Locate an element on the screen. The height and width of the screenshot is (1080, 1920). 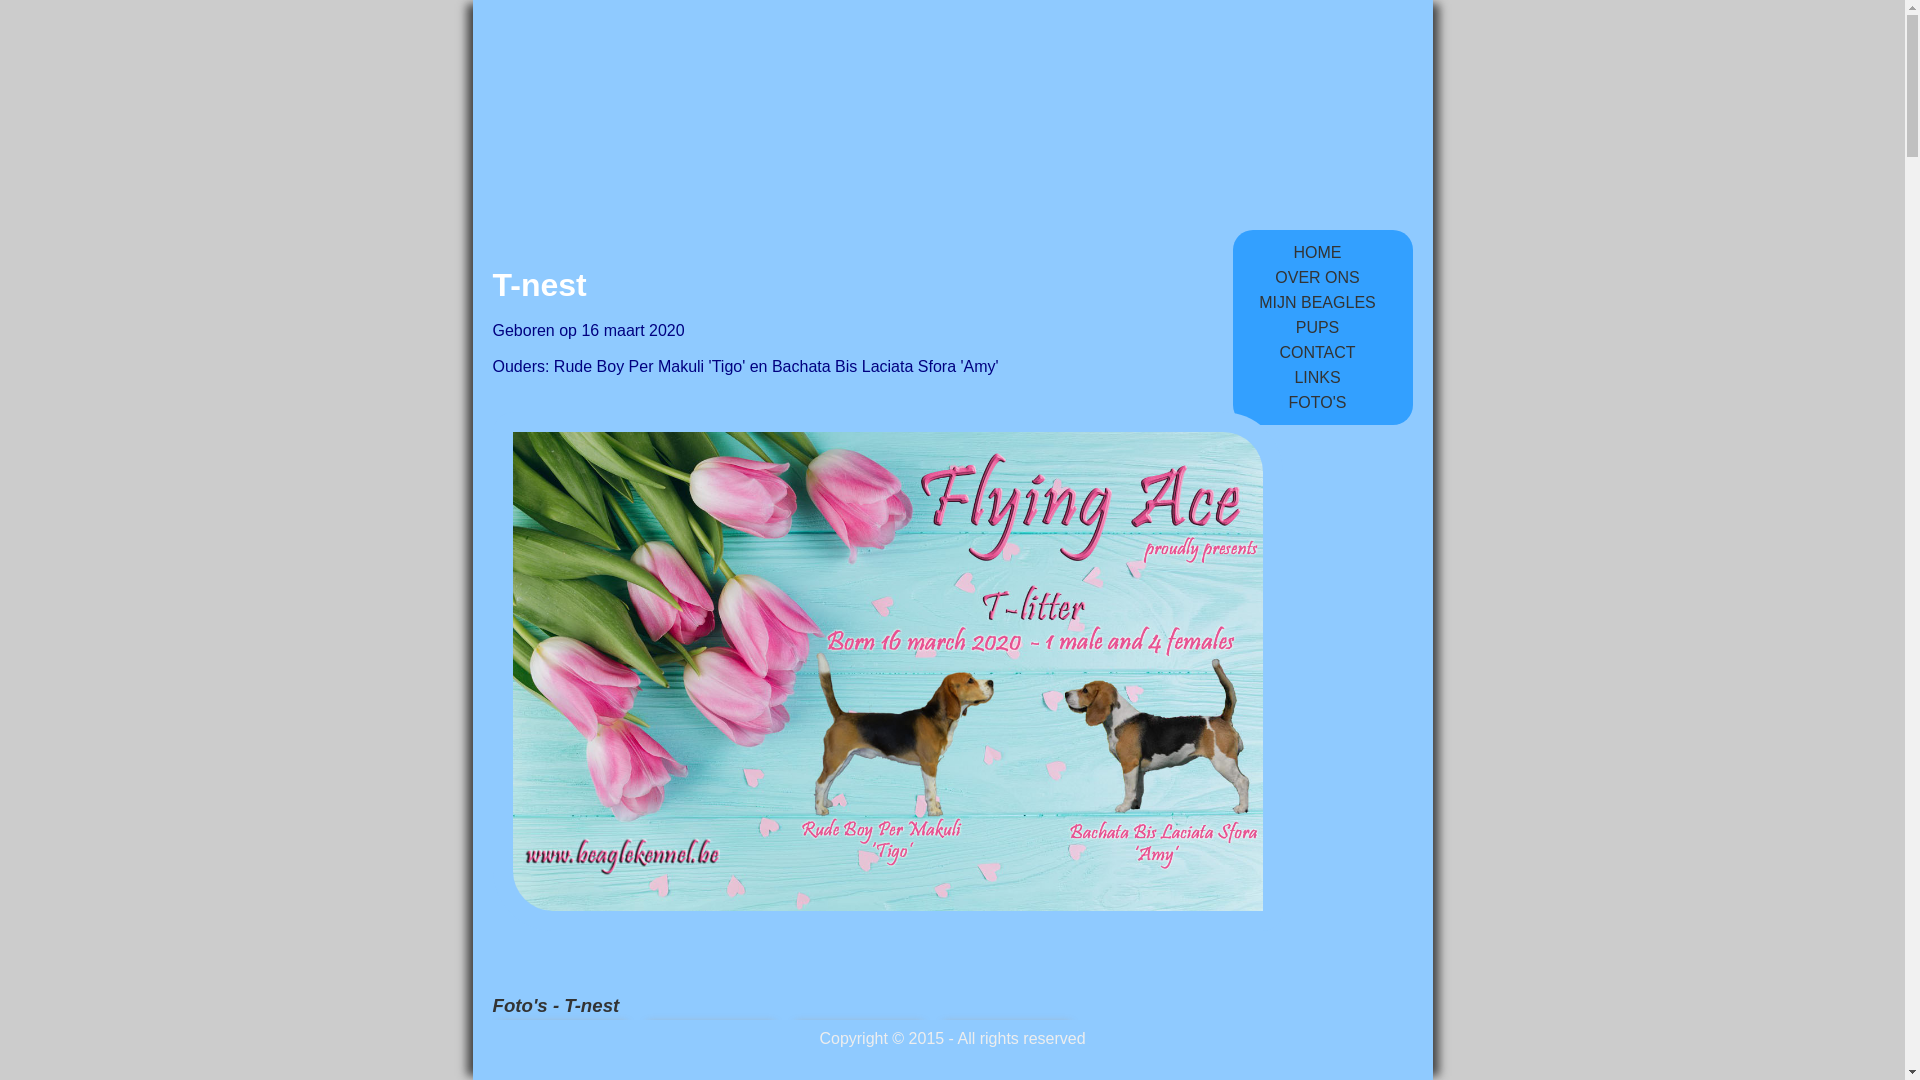
PUPS is located at coordinates (1317, 328).